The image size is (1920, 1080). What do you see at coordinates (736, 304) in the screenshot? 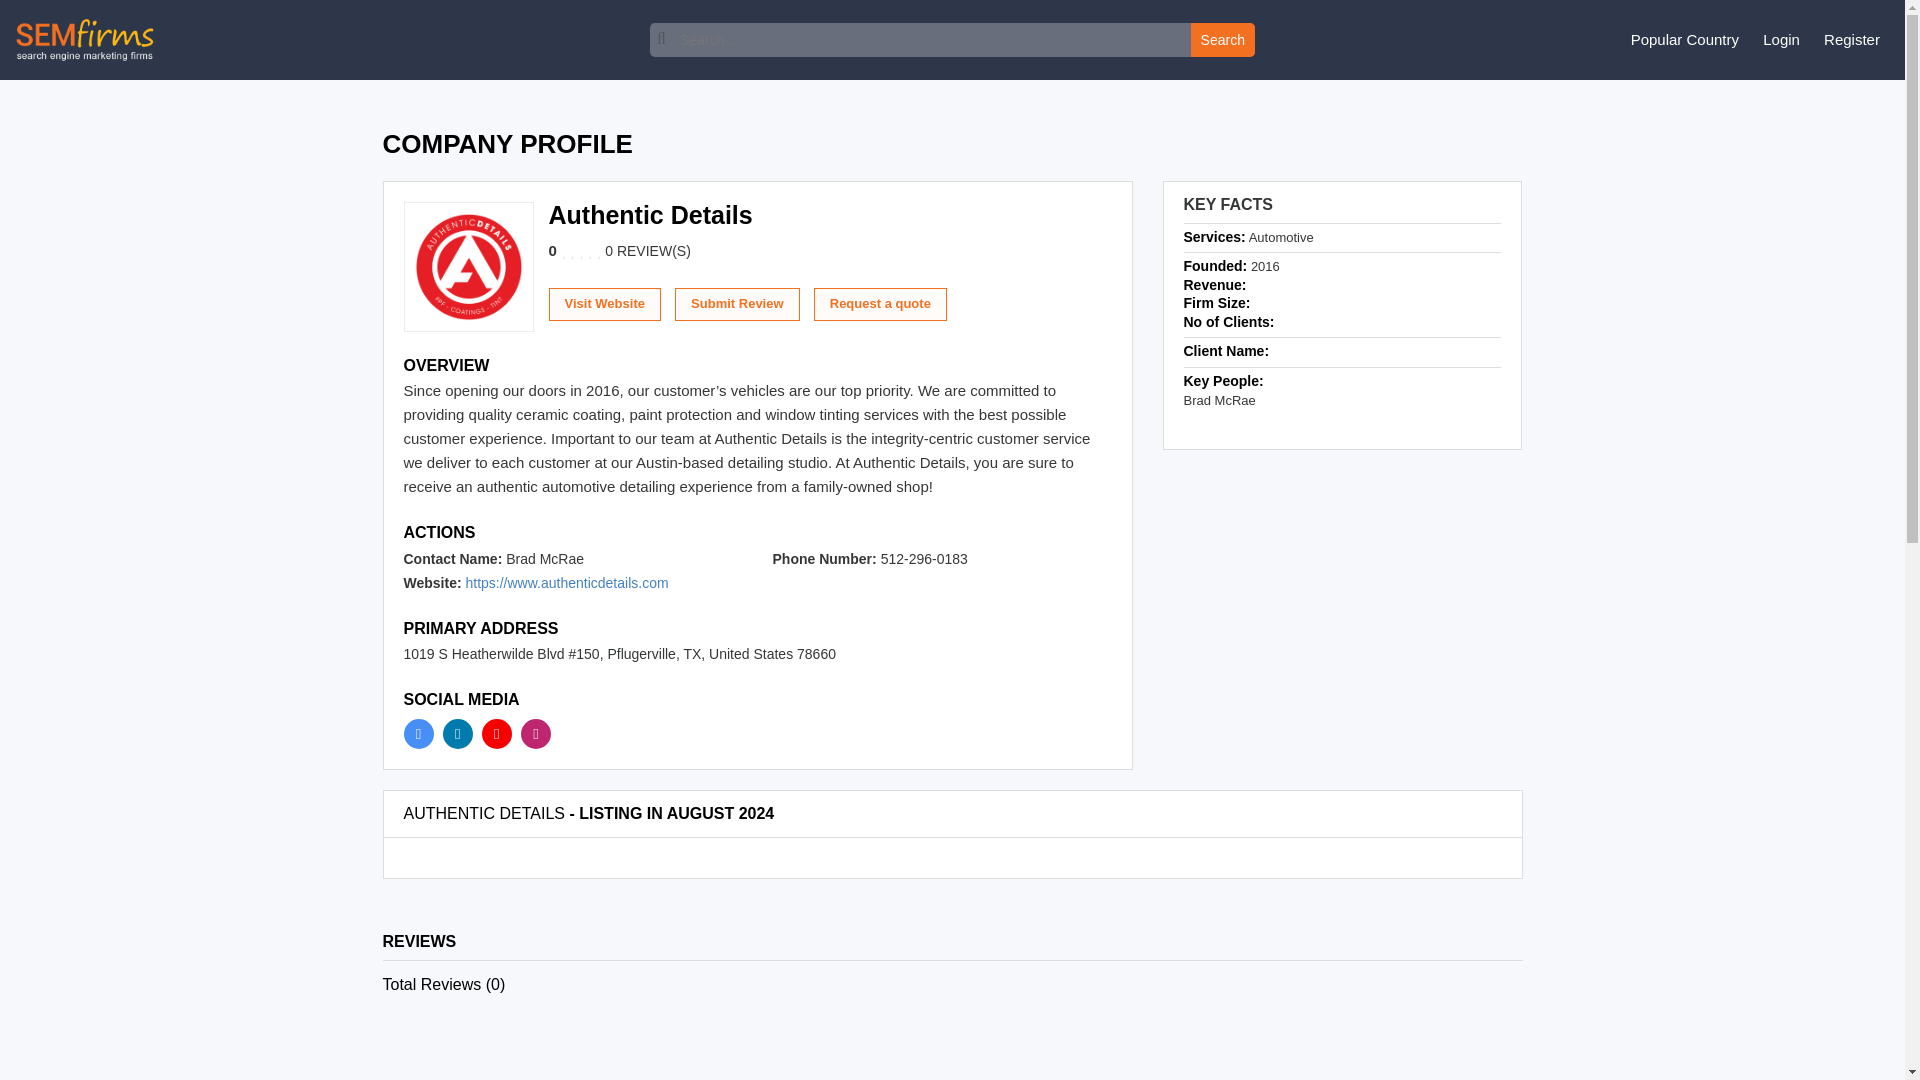
I see `Submit Review` at bounding box center [736, 304].